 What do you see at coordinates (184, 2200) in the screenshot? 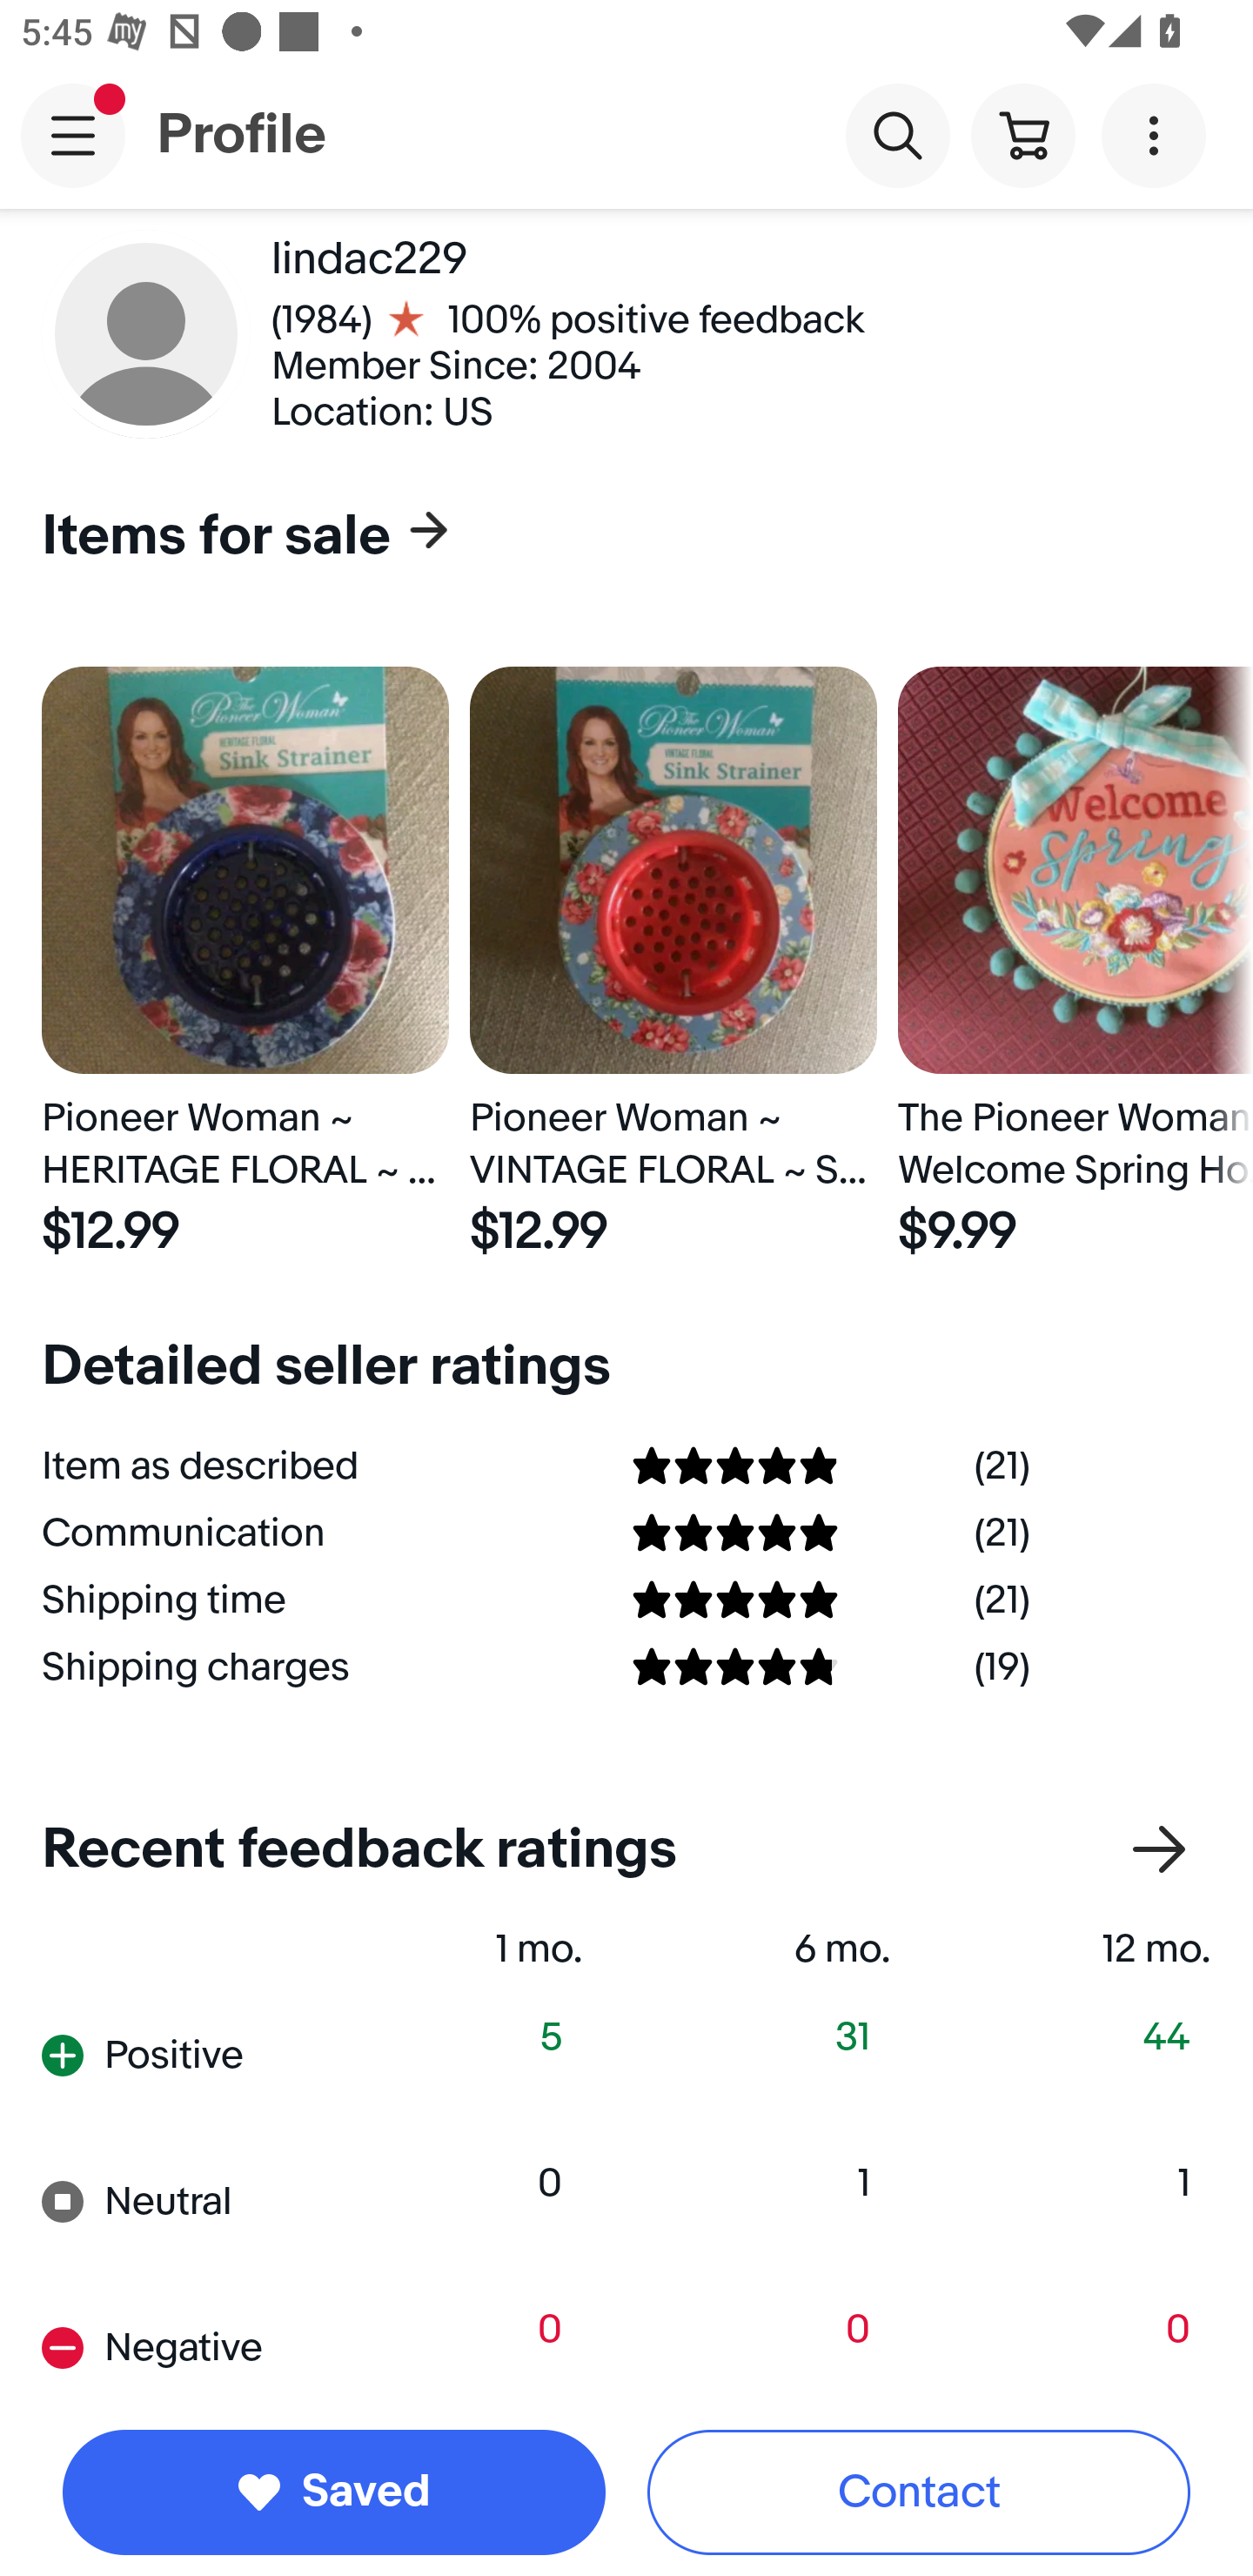
I see `Neutral Open all neutral rating details.` at bounding box center [184, 2200].